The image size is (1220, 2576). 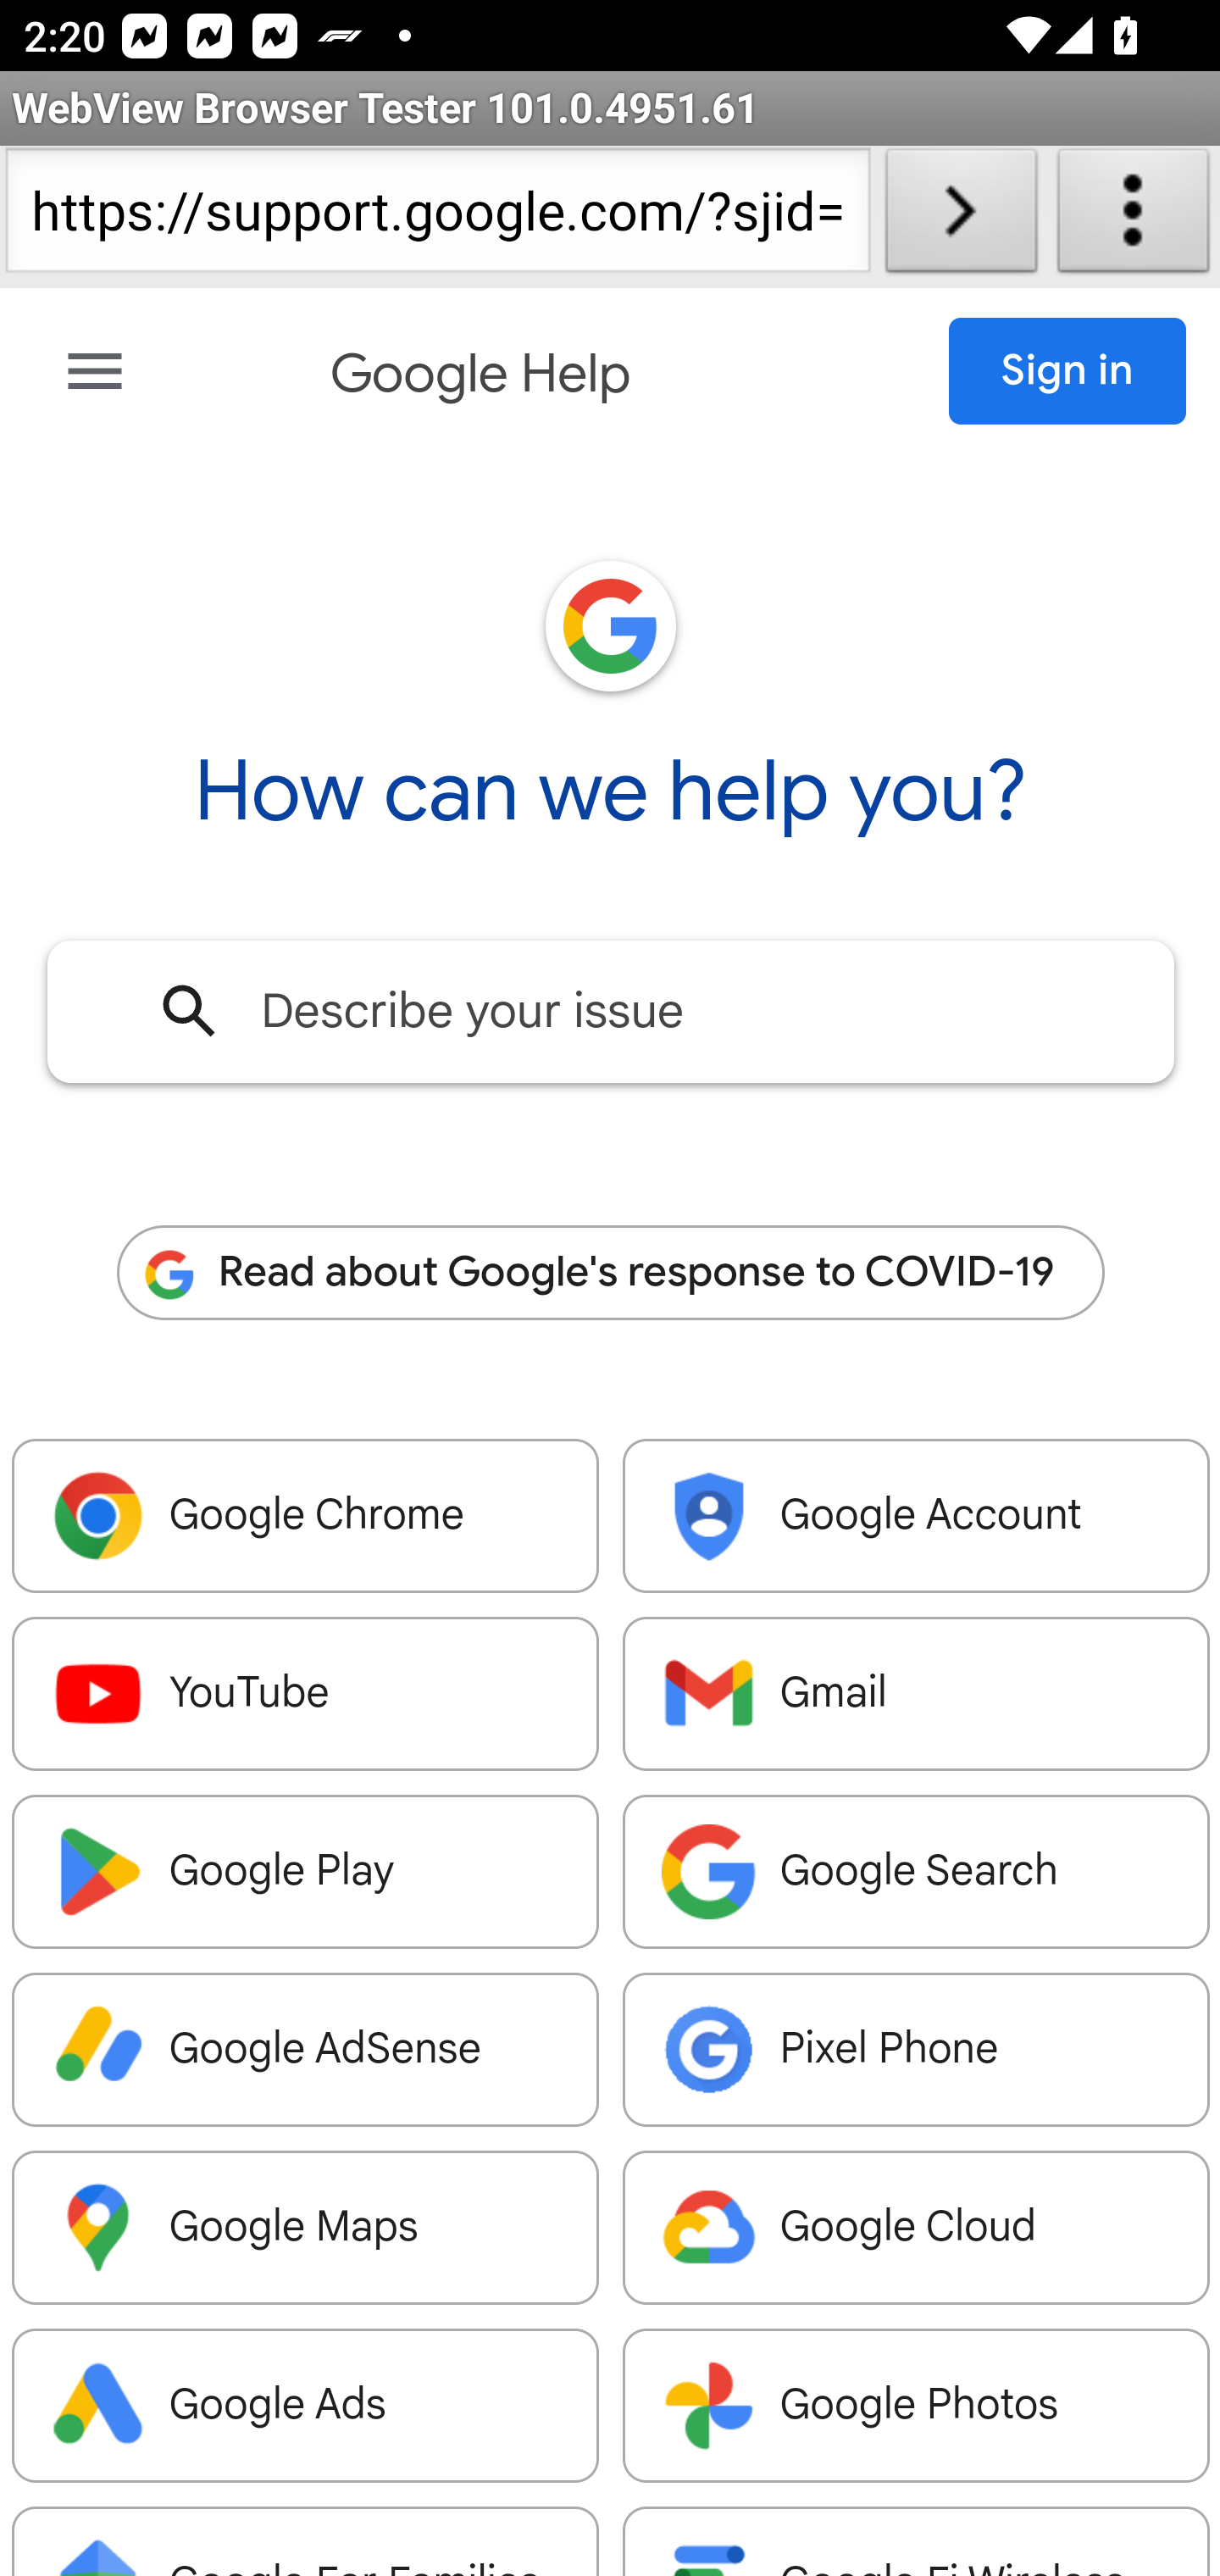 I want to click on YouTube, so click(x=307, y=1695).